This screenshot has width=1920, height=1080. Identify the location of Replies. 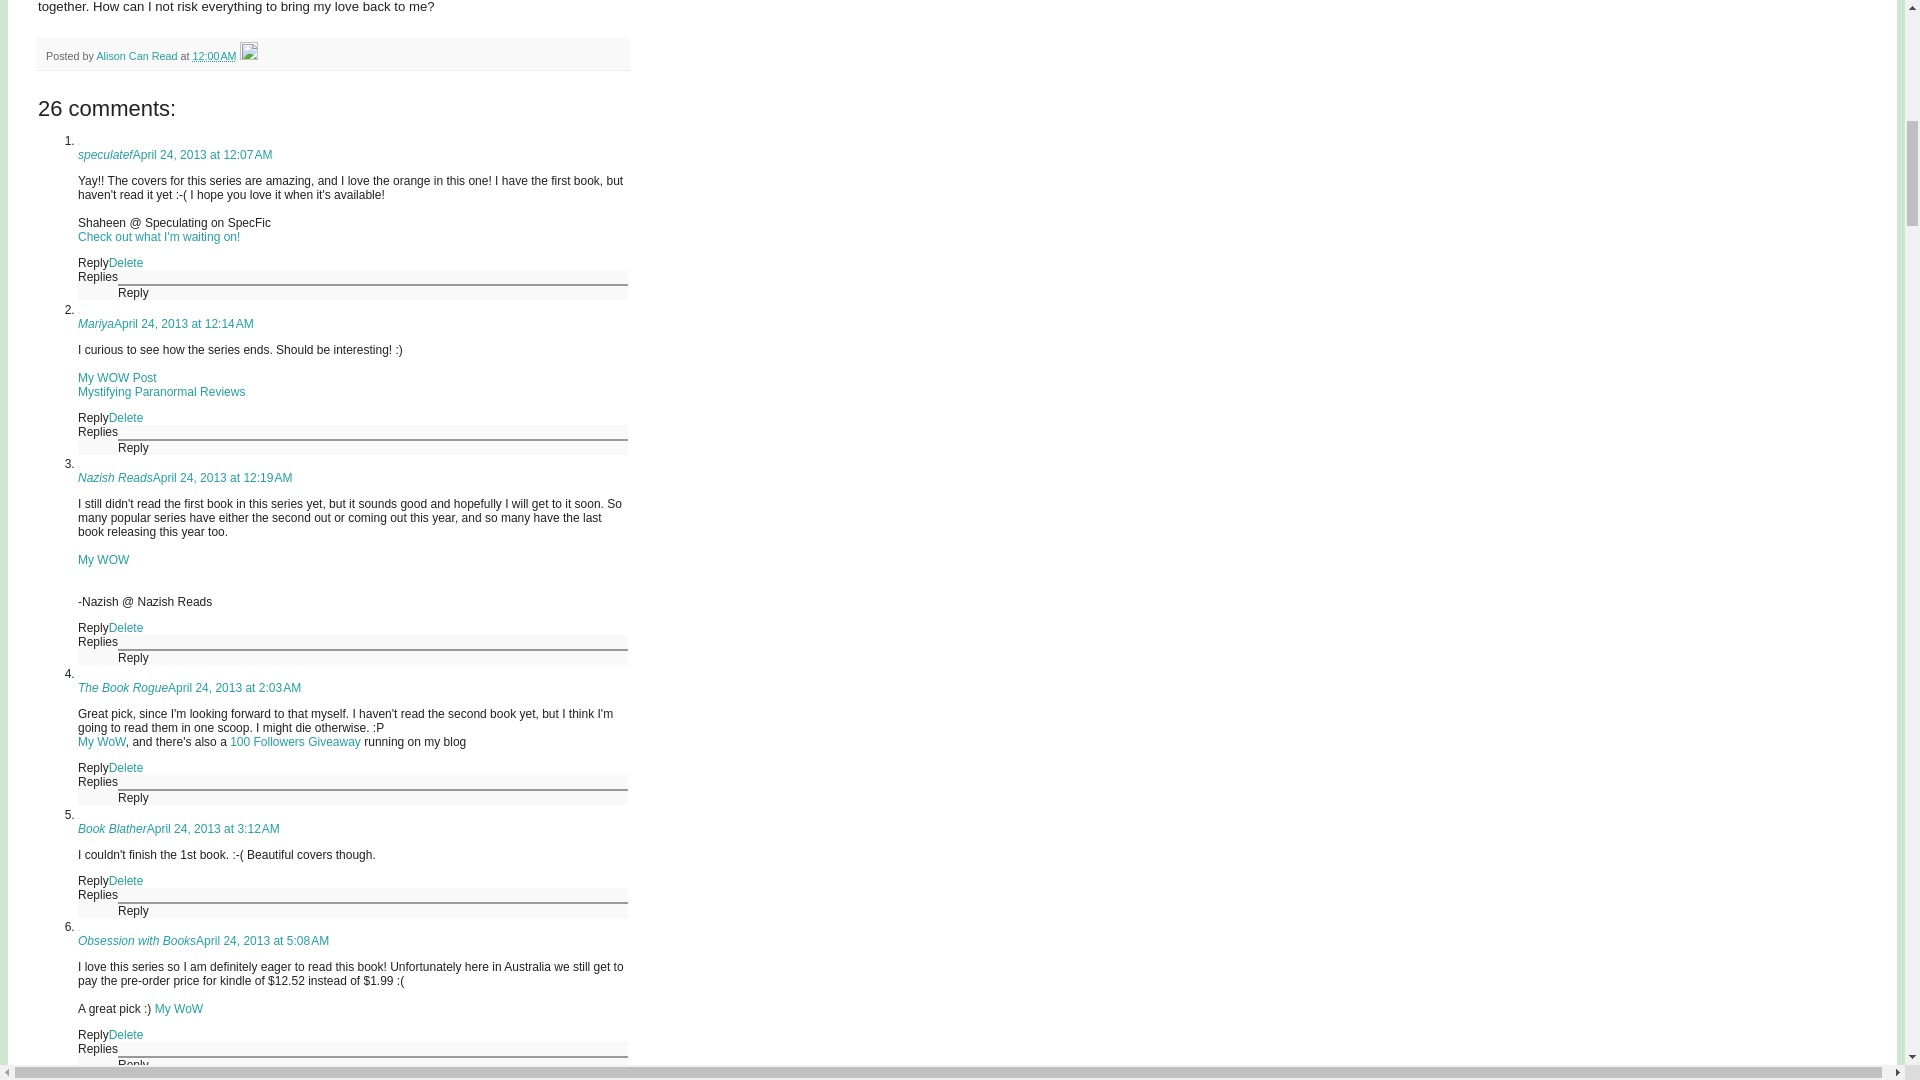
(98, 642).